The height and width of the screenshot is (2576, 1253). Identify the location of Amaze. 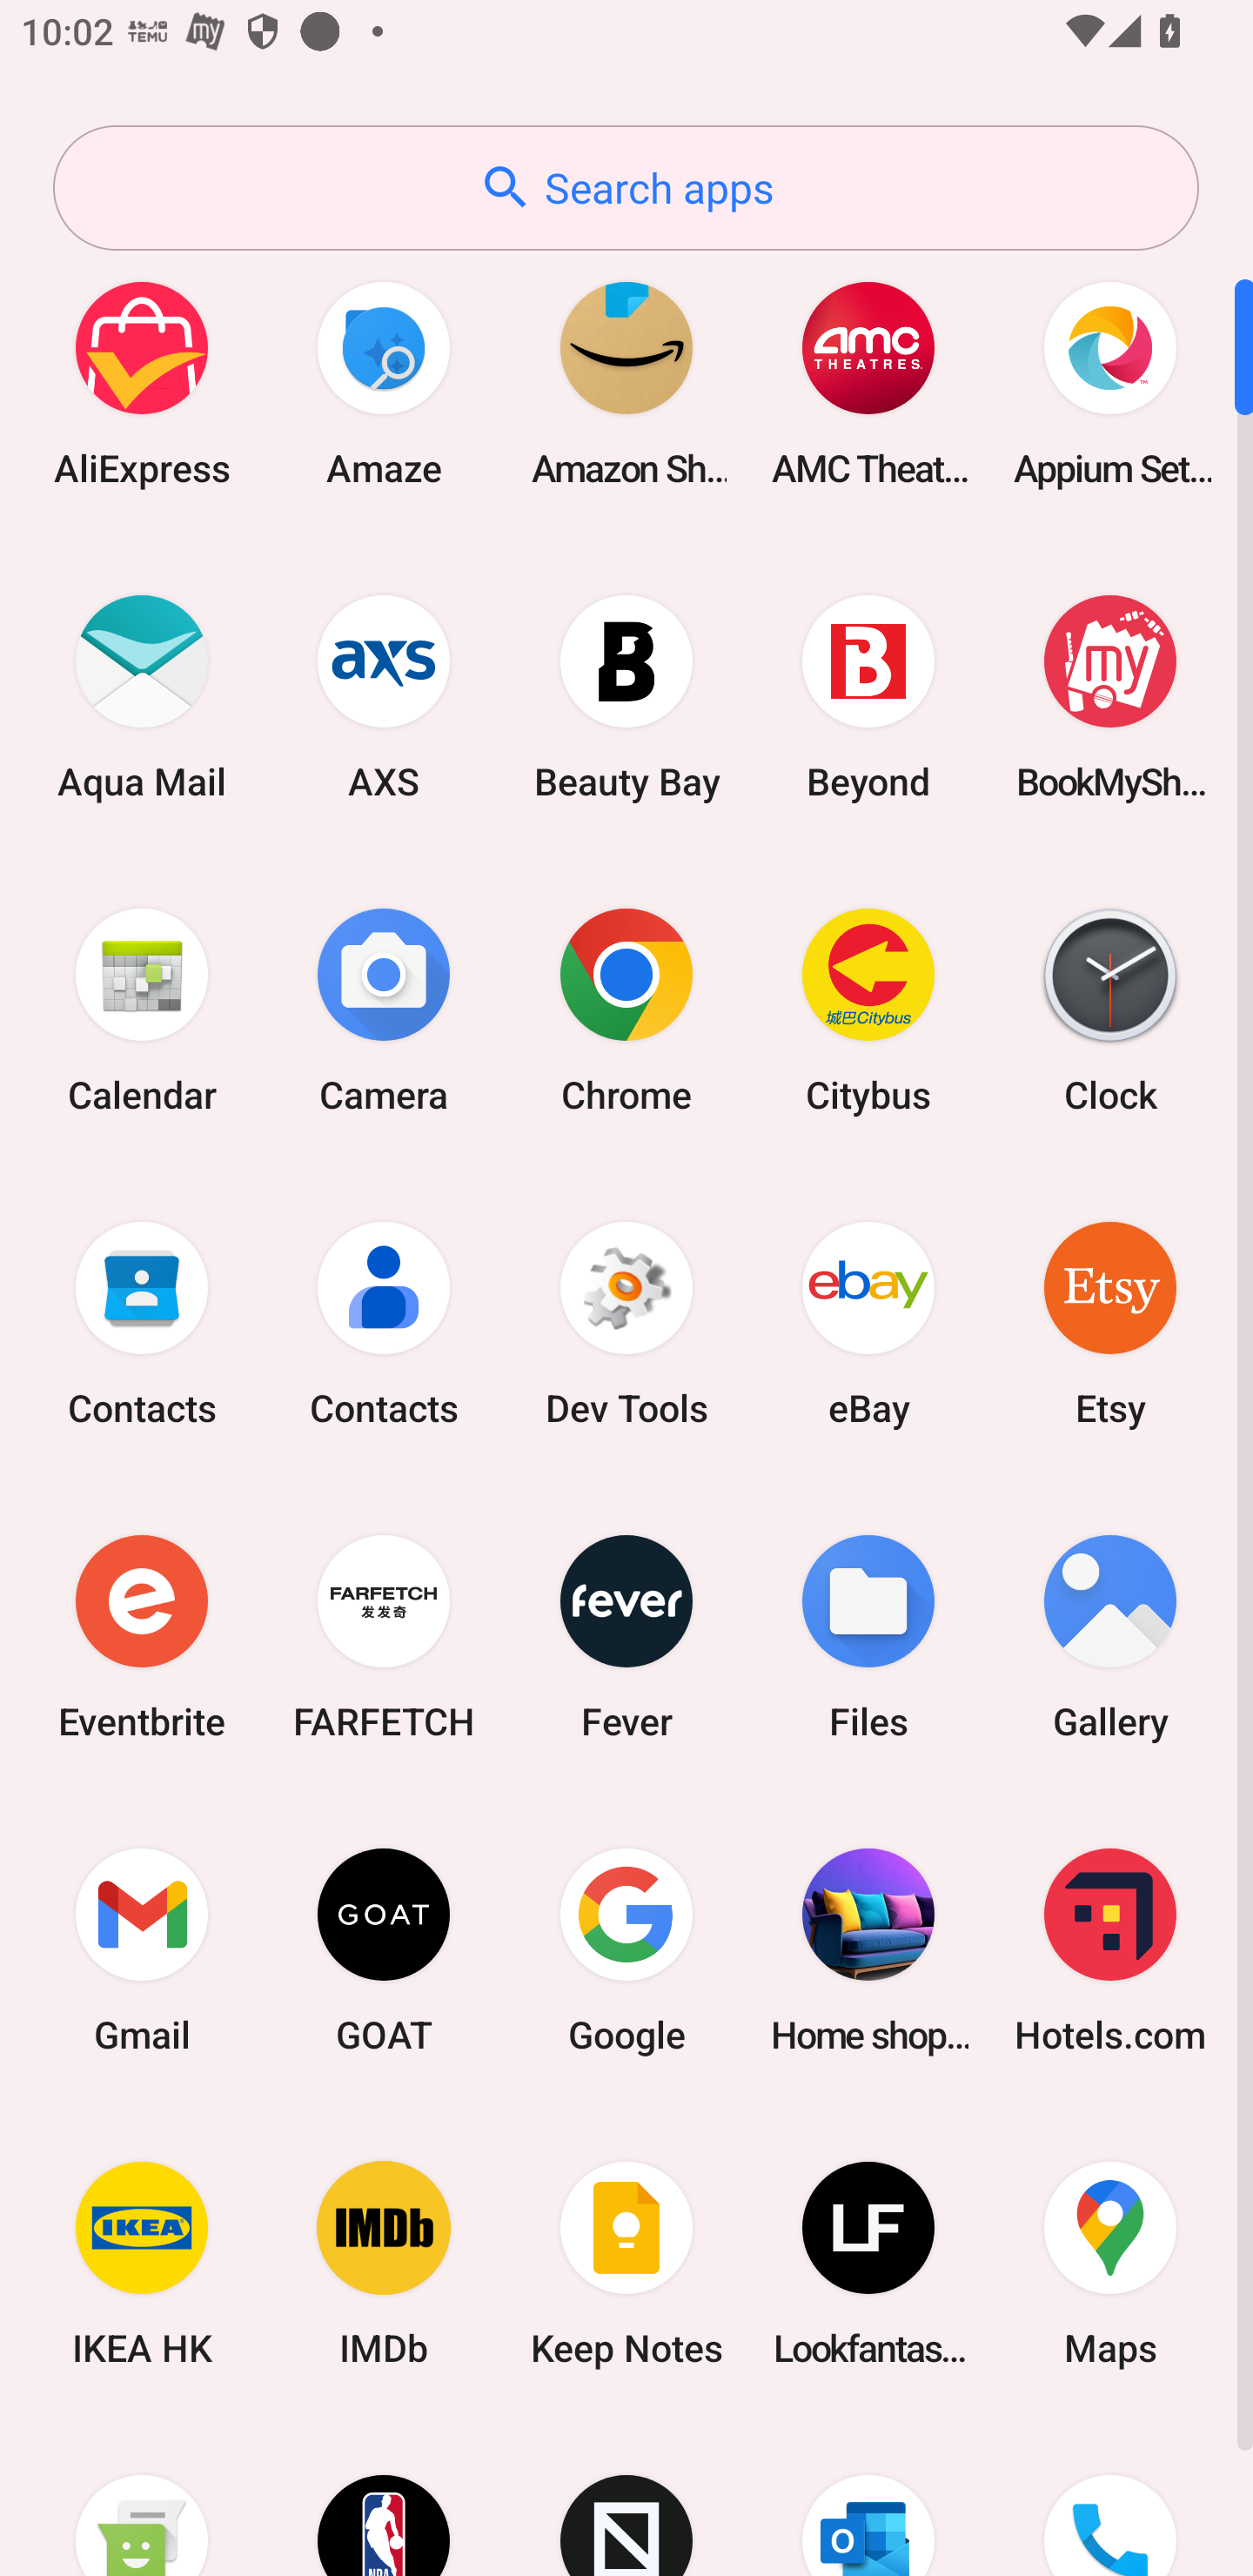
(384, 383).